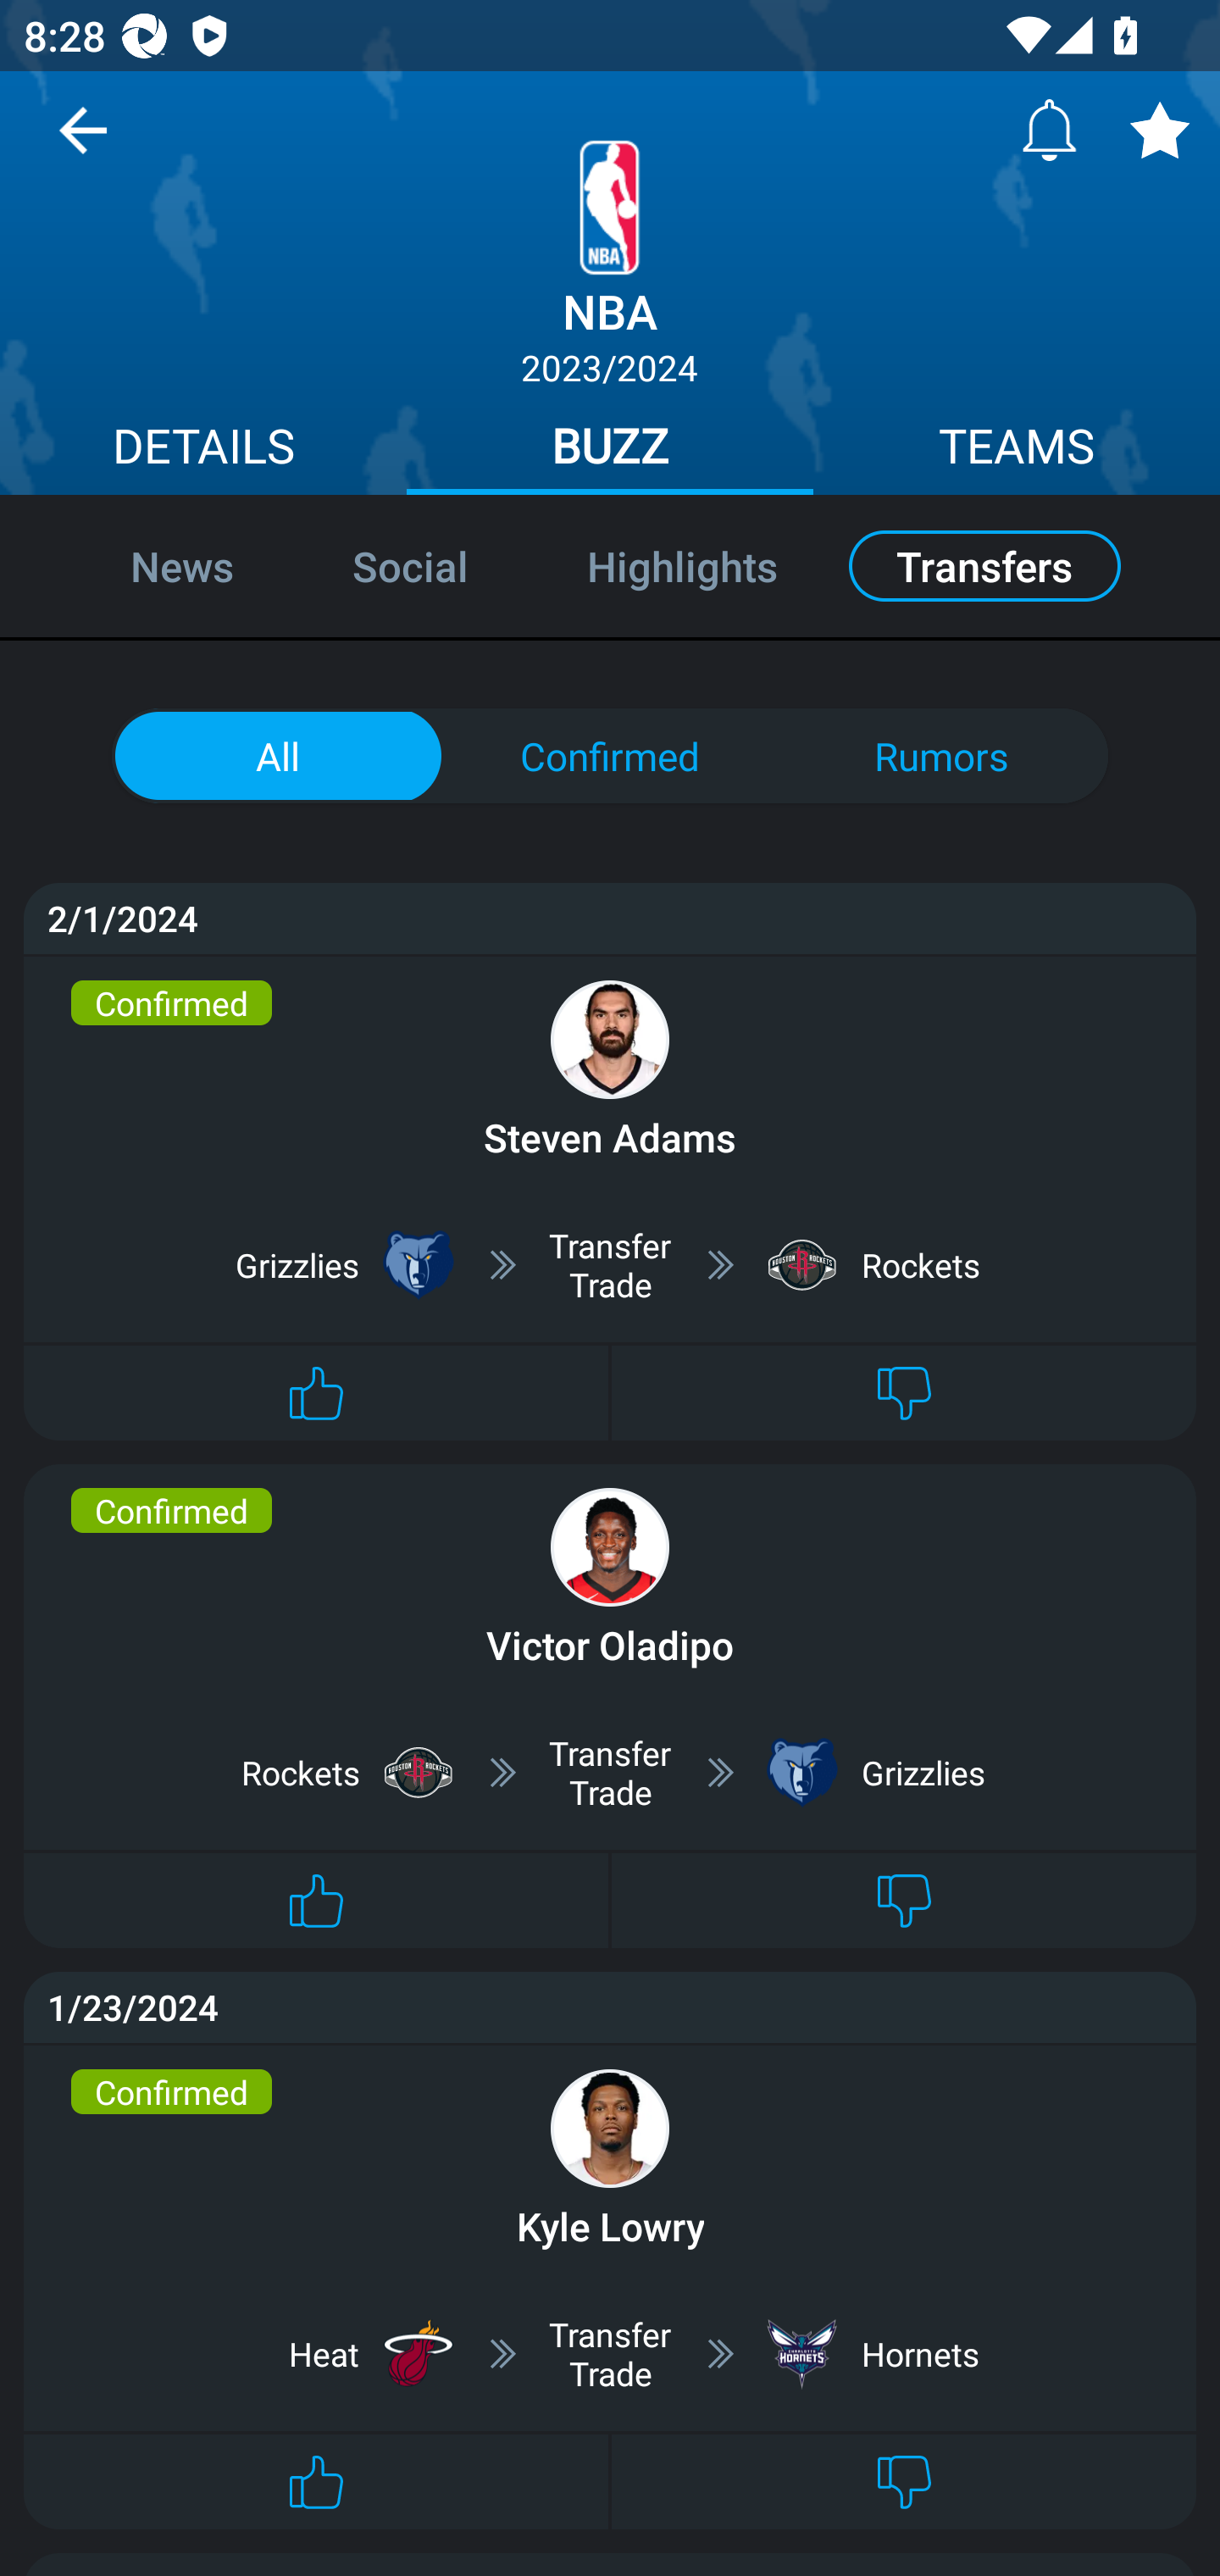 This screenshot has width=1220, height=2576. What do you see at coordinates (1017, 451) in the screenshot?
I see `TEAMS` at bounding box center [1017, 451].